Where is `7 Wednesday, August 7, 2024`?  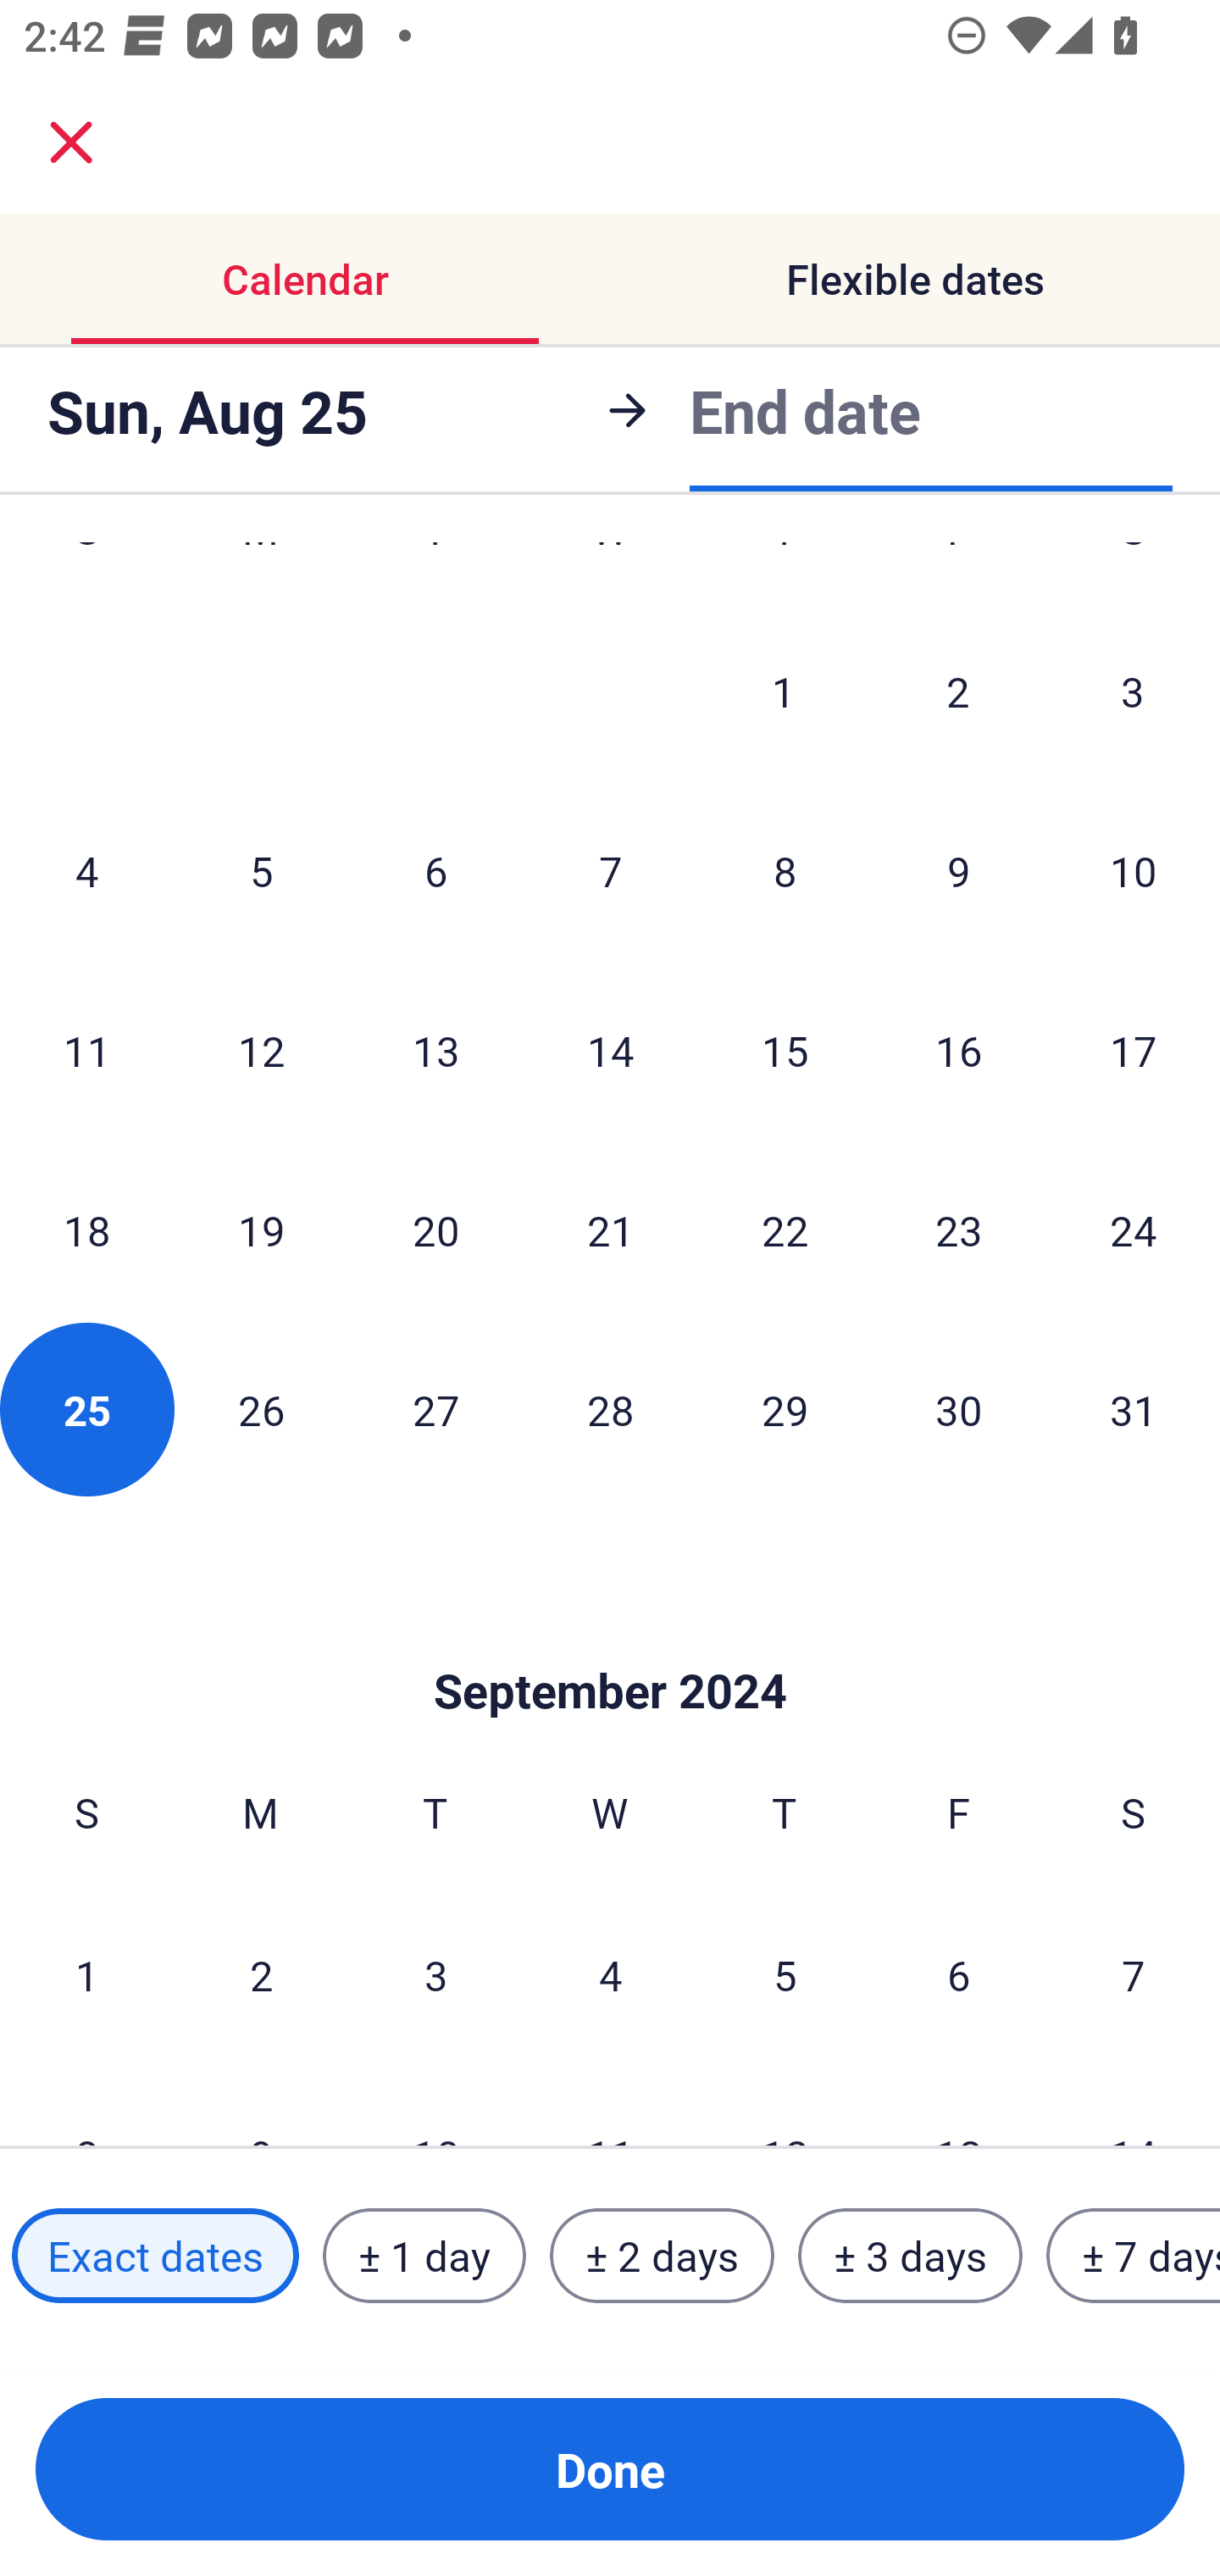 7 Wednesday, August 7, 2024 is located at coordinates (610, 870).